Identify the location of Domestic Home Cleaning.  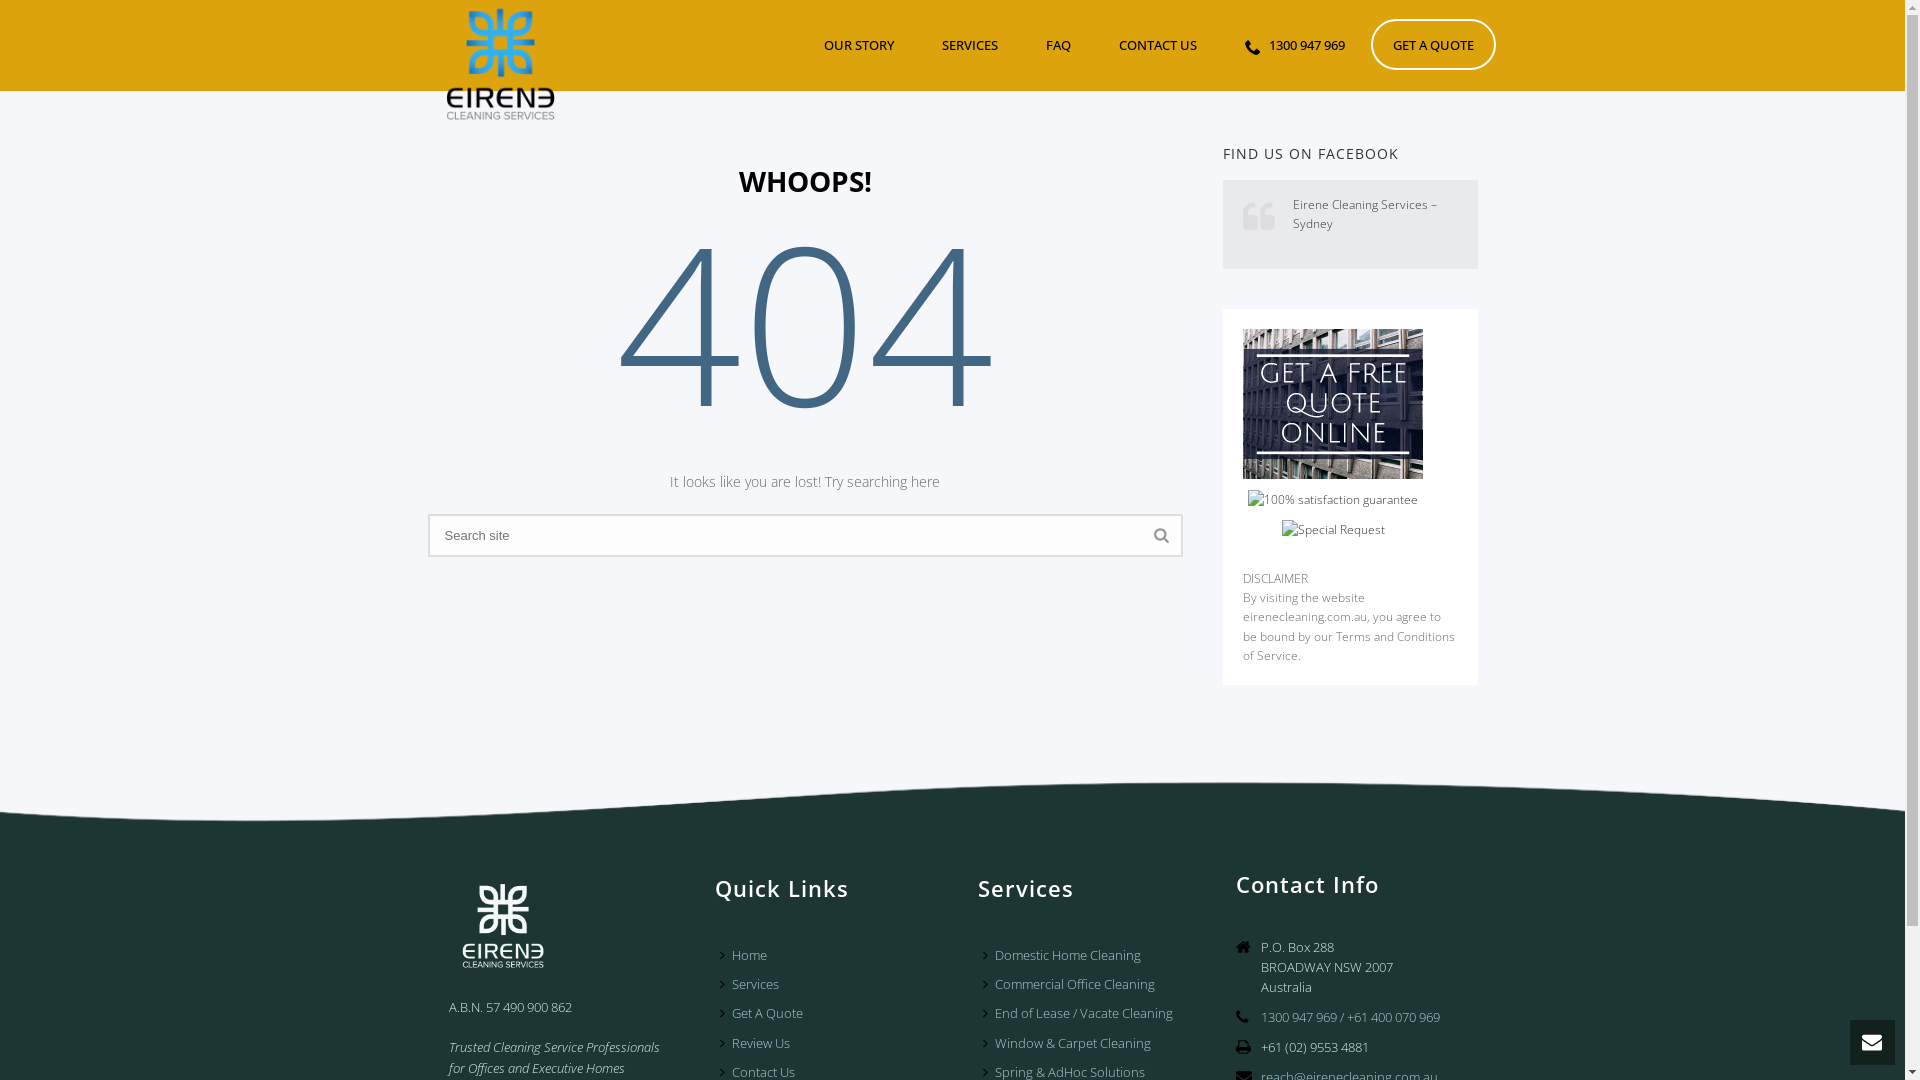
(1067, 956).